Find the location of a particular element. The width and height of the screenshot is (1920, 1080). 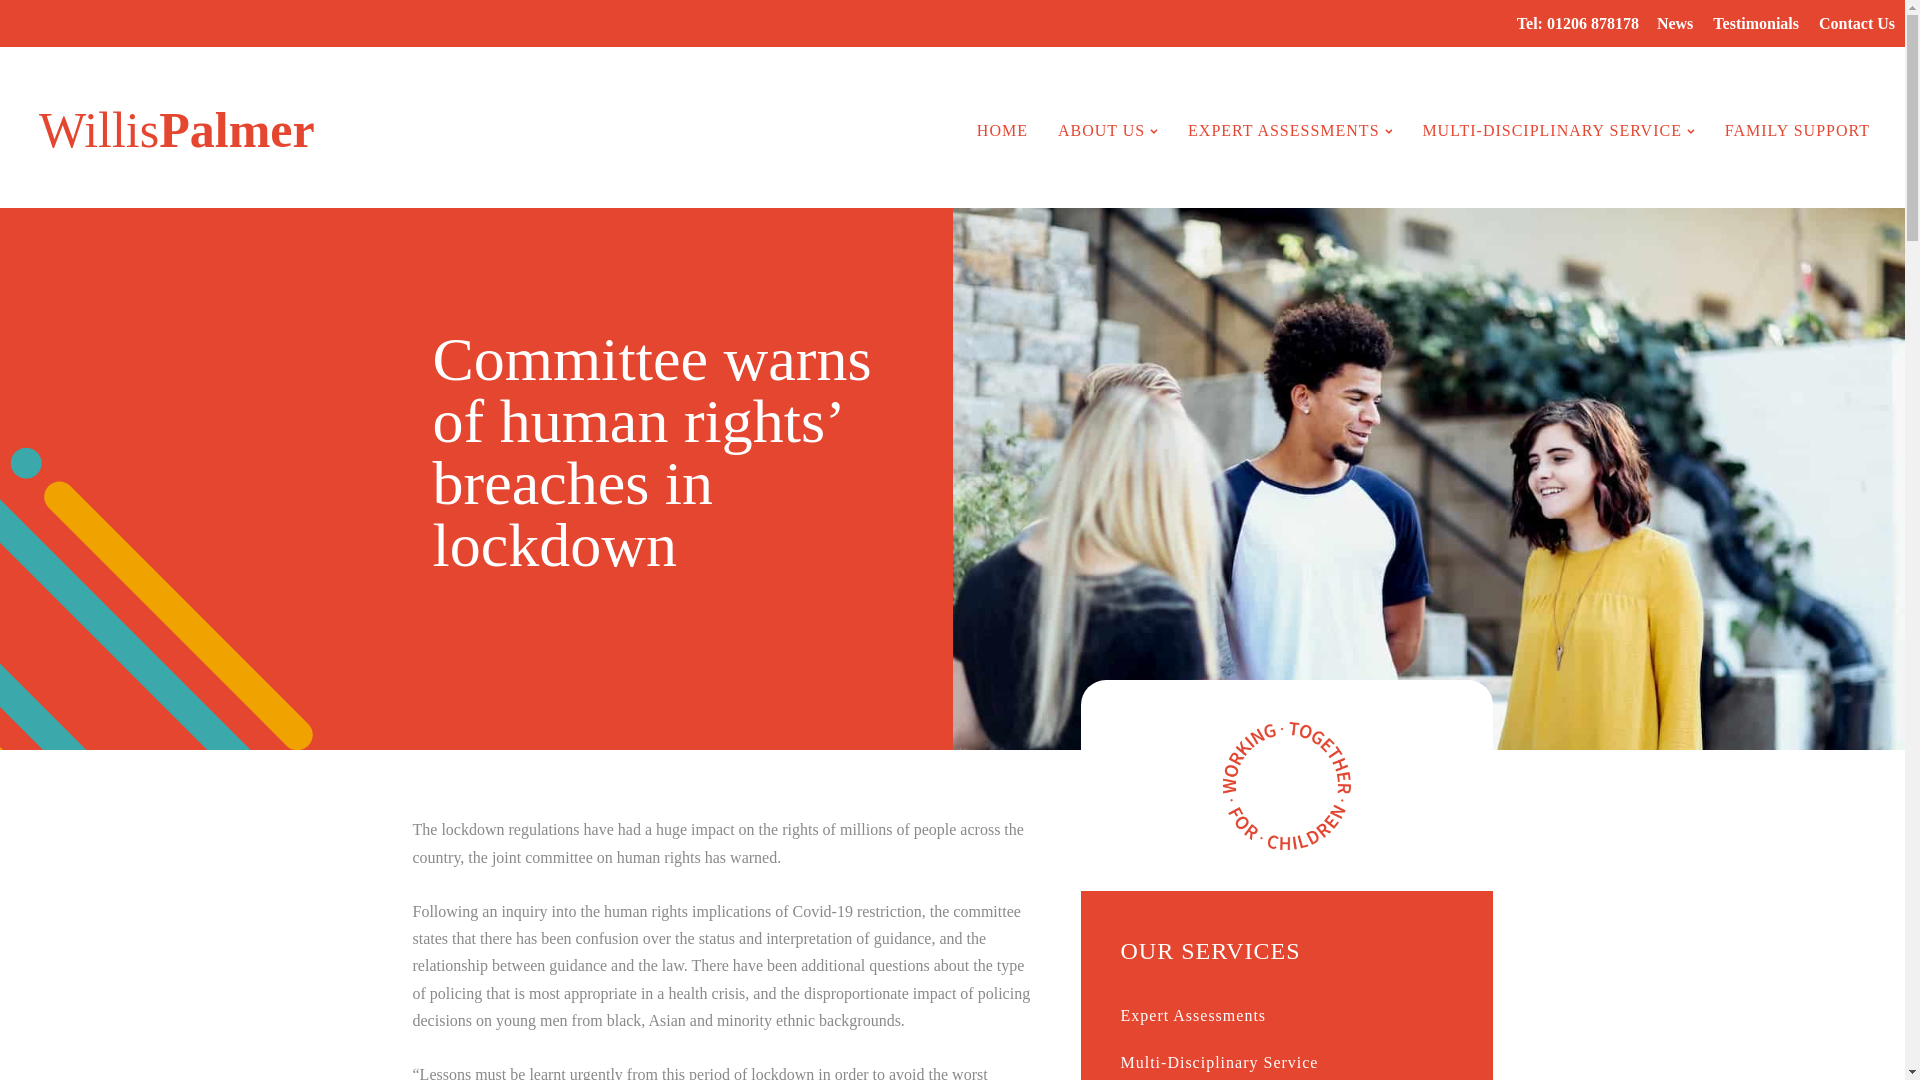

01206 878178 is located at coordinates (1593, 24).